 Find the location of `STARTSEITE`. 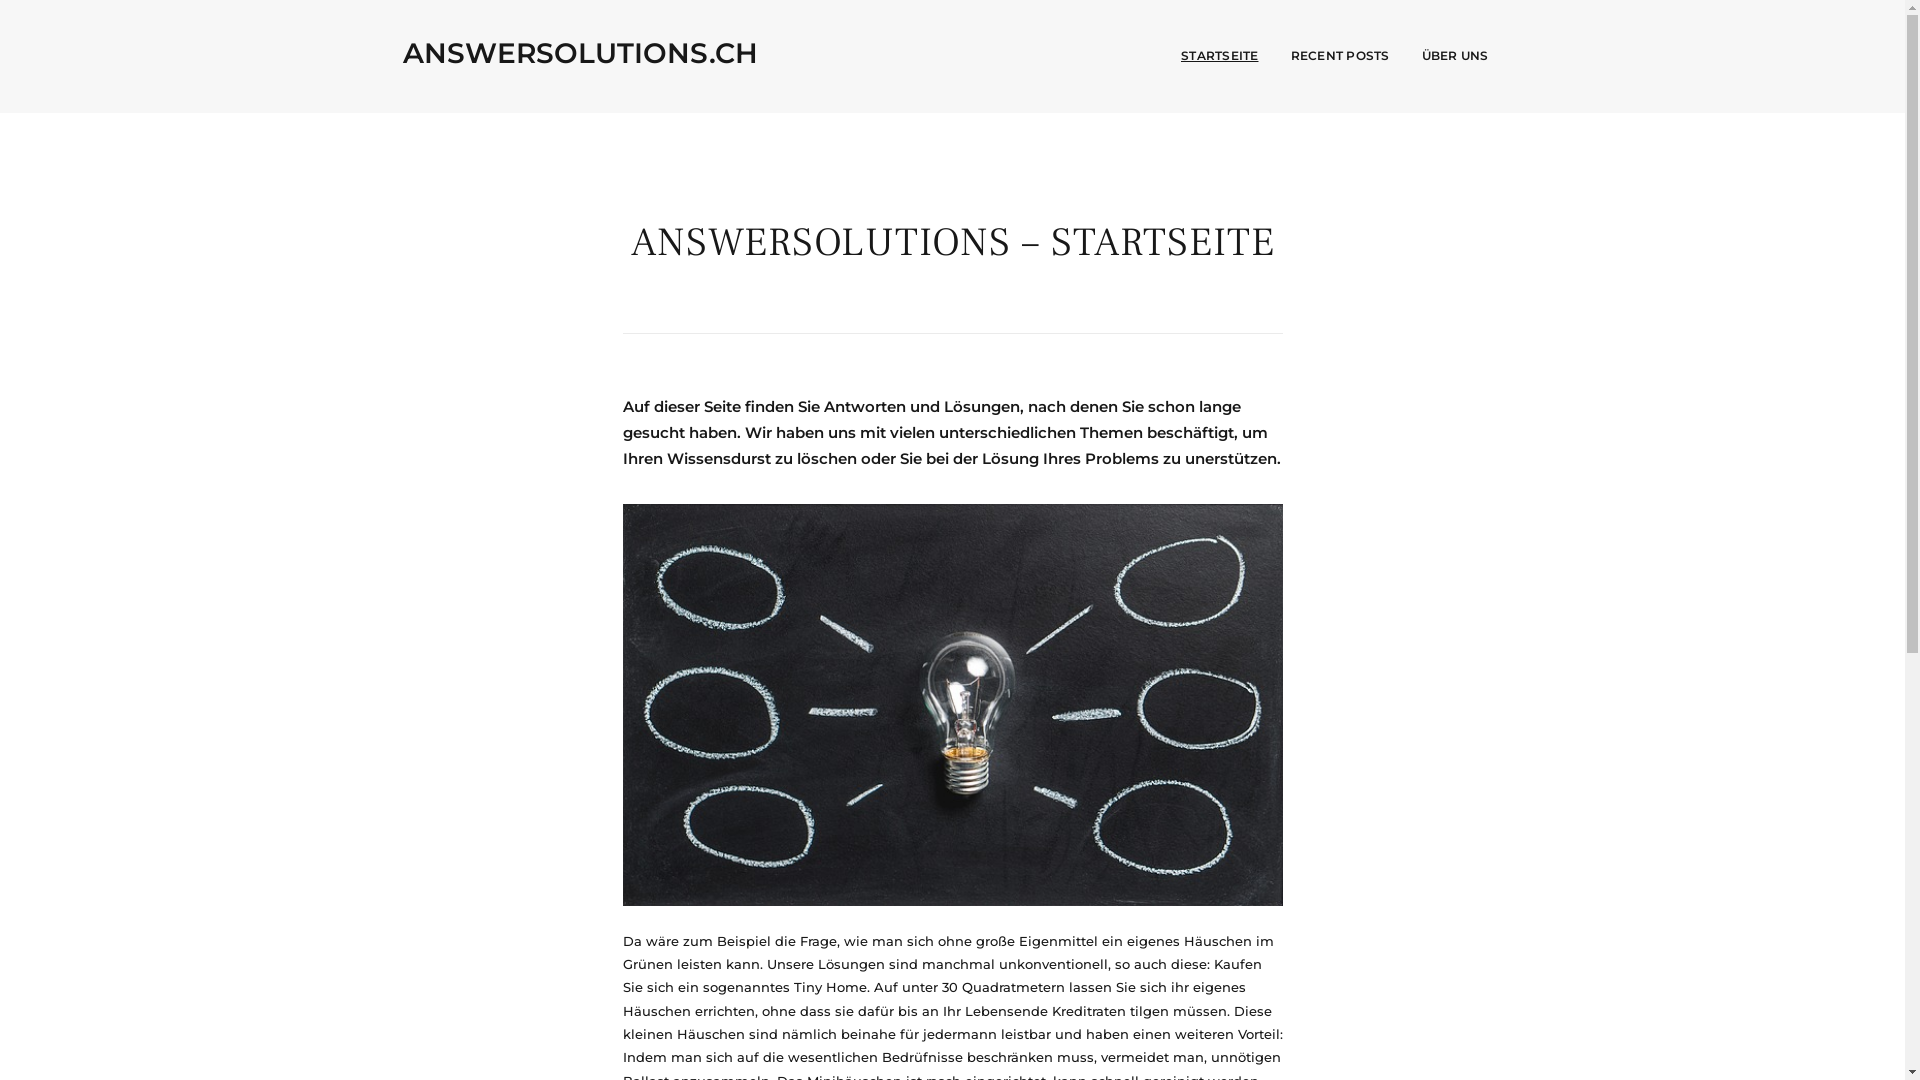

STARTSEITE is located at coordinates (1220, 56).